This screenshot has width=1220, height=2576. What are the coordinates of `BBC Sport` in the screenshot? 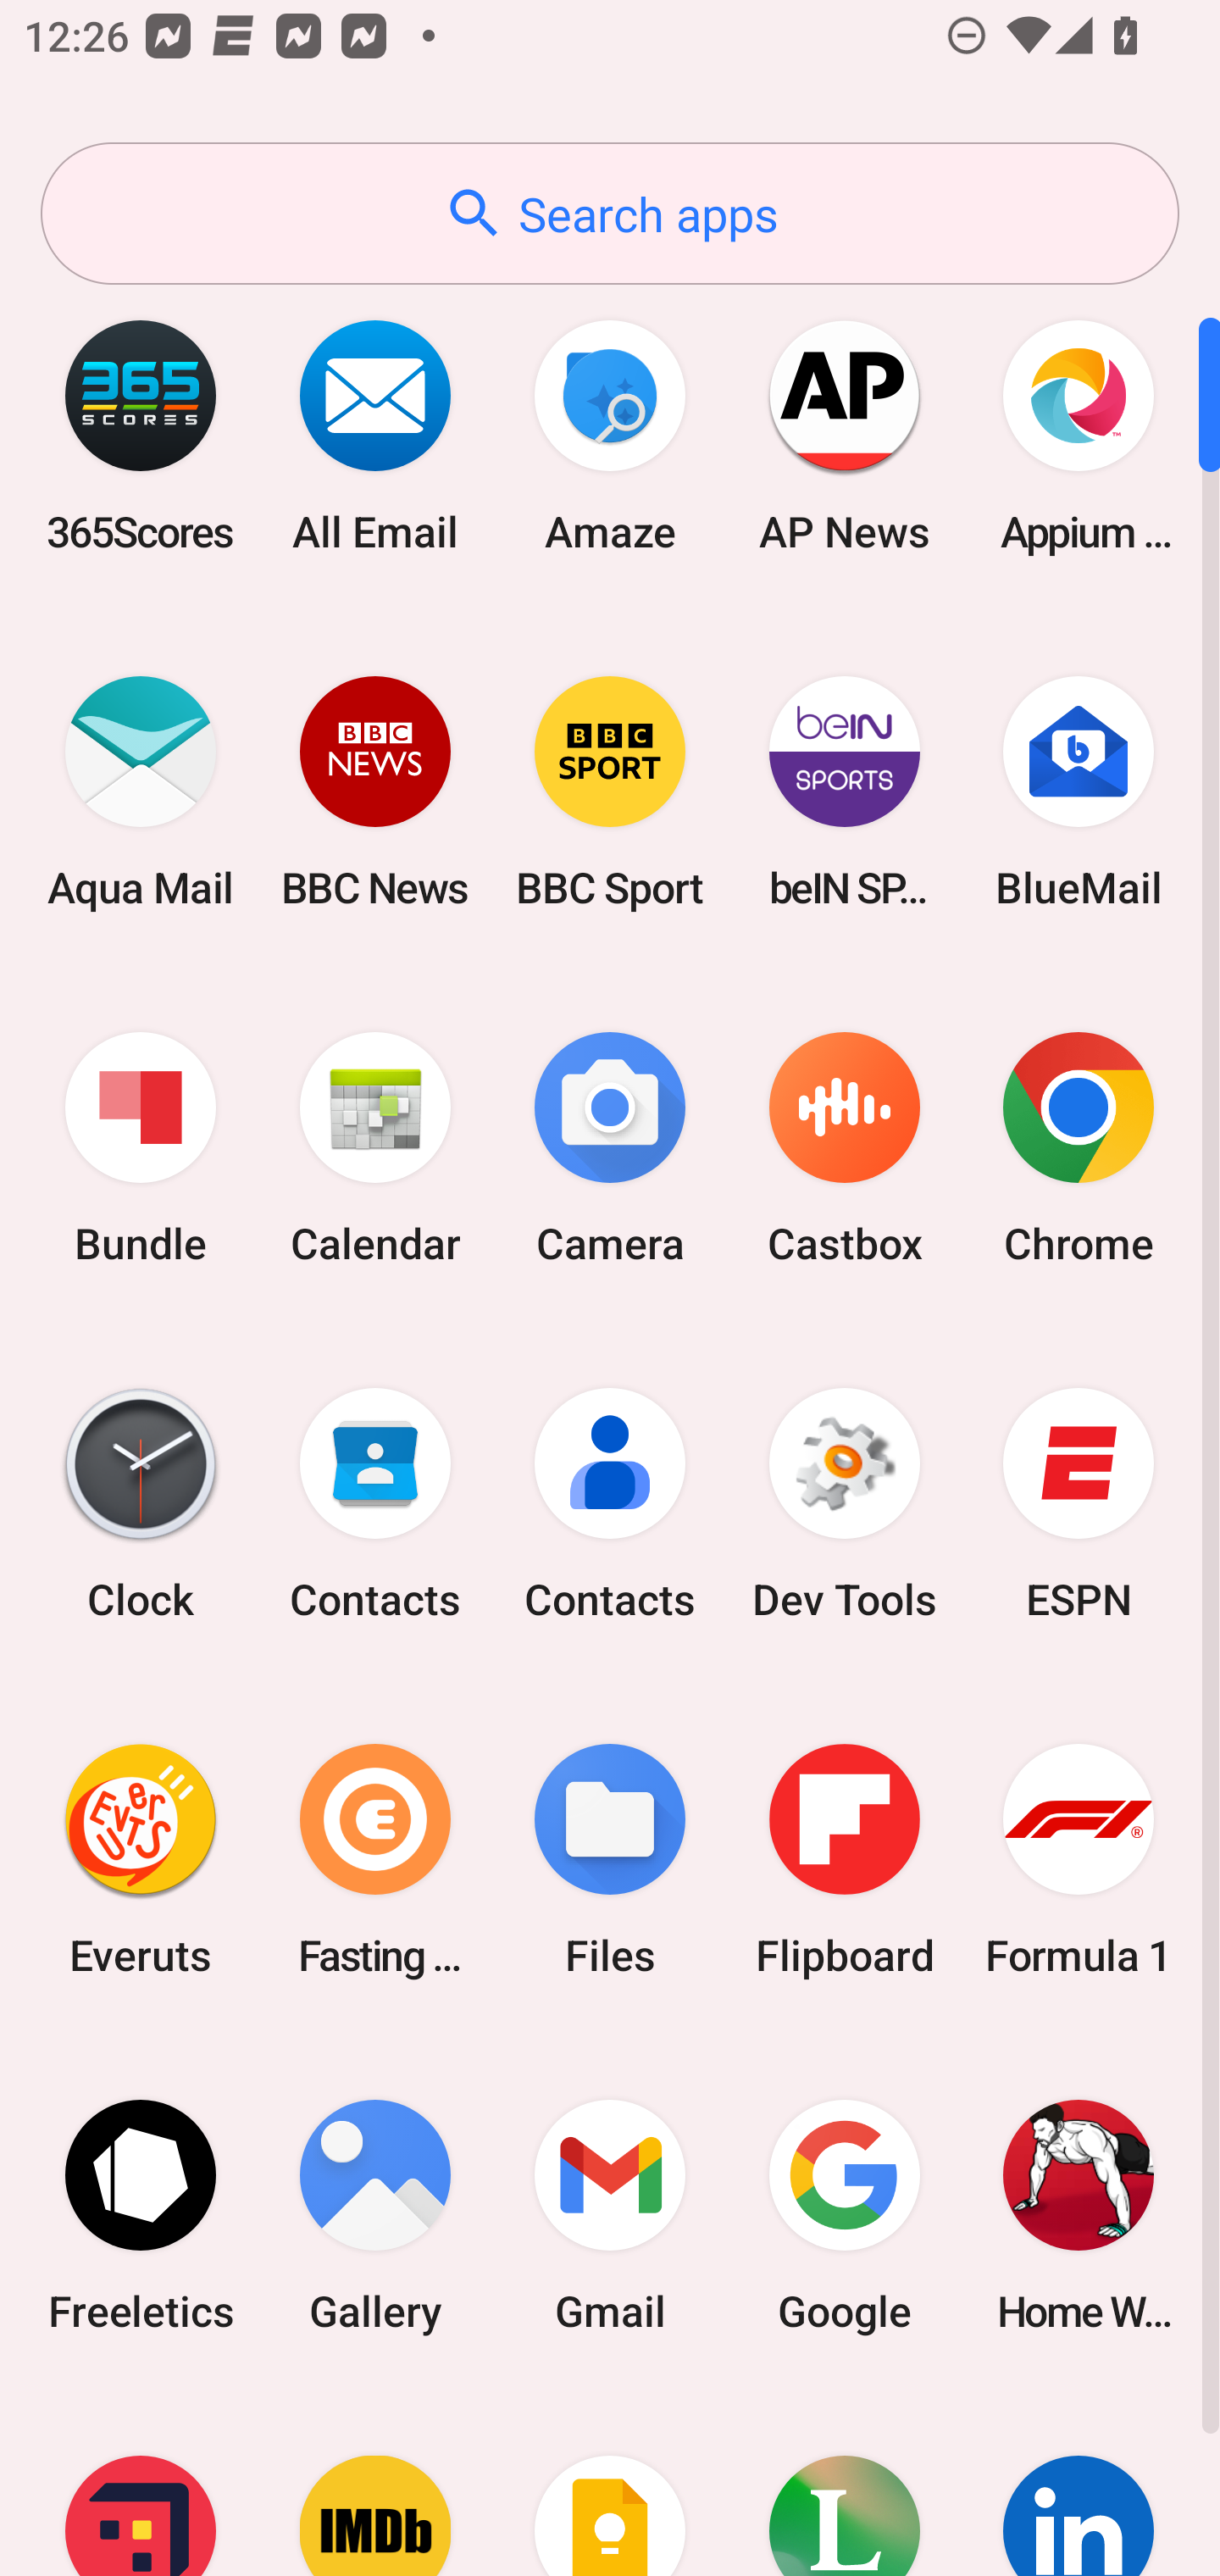 It's located at (610, 791).